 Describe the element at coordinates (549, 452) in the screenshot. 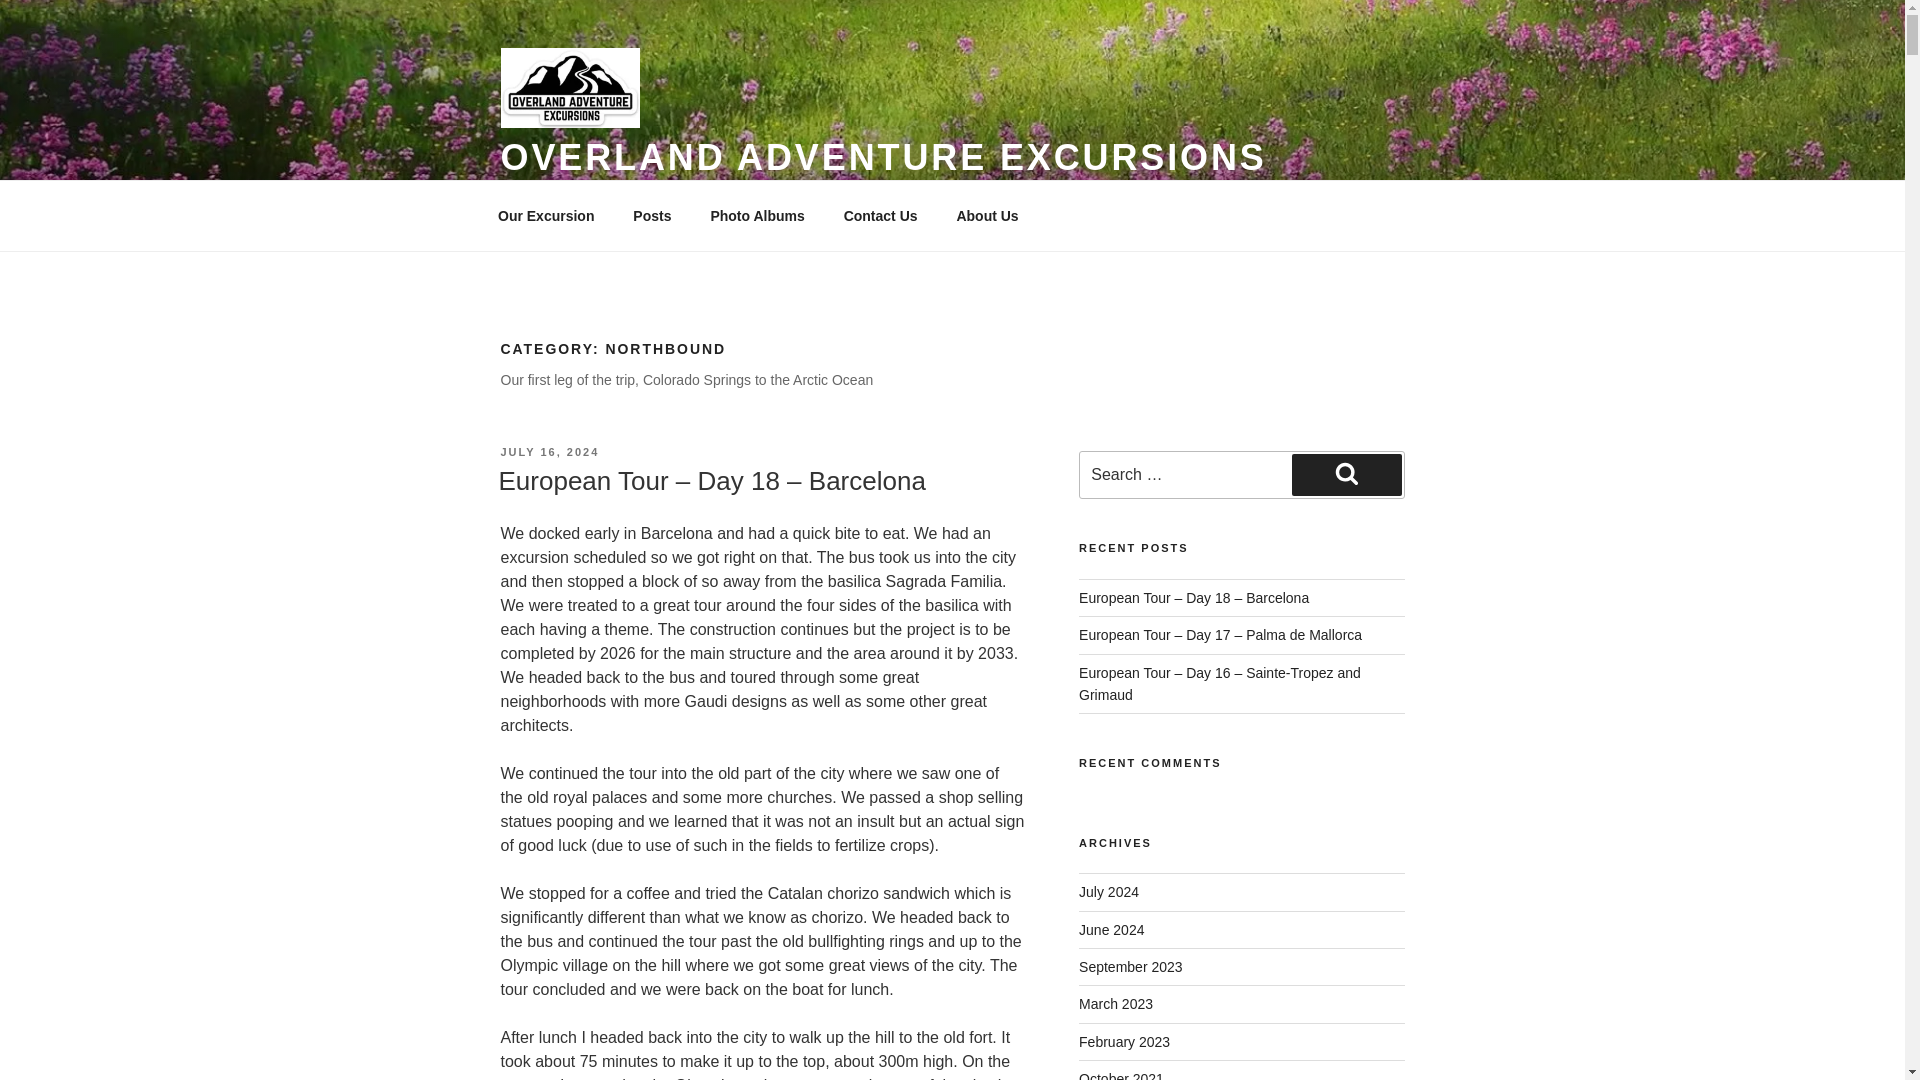

I see `JULY 16, 2024` at that location.